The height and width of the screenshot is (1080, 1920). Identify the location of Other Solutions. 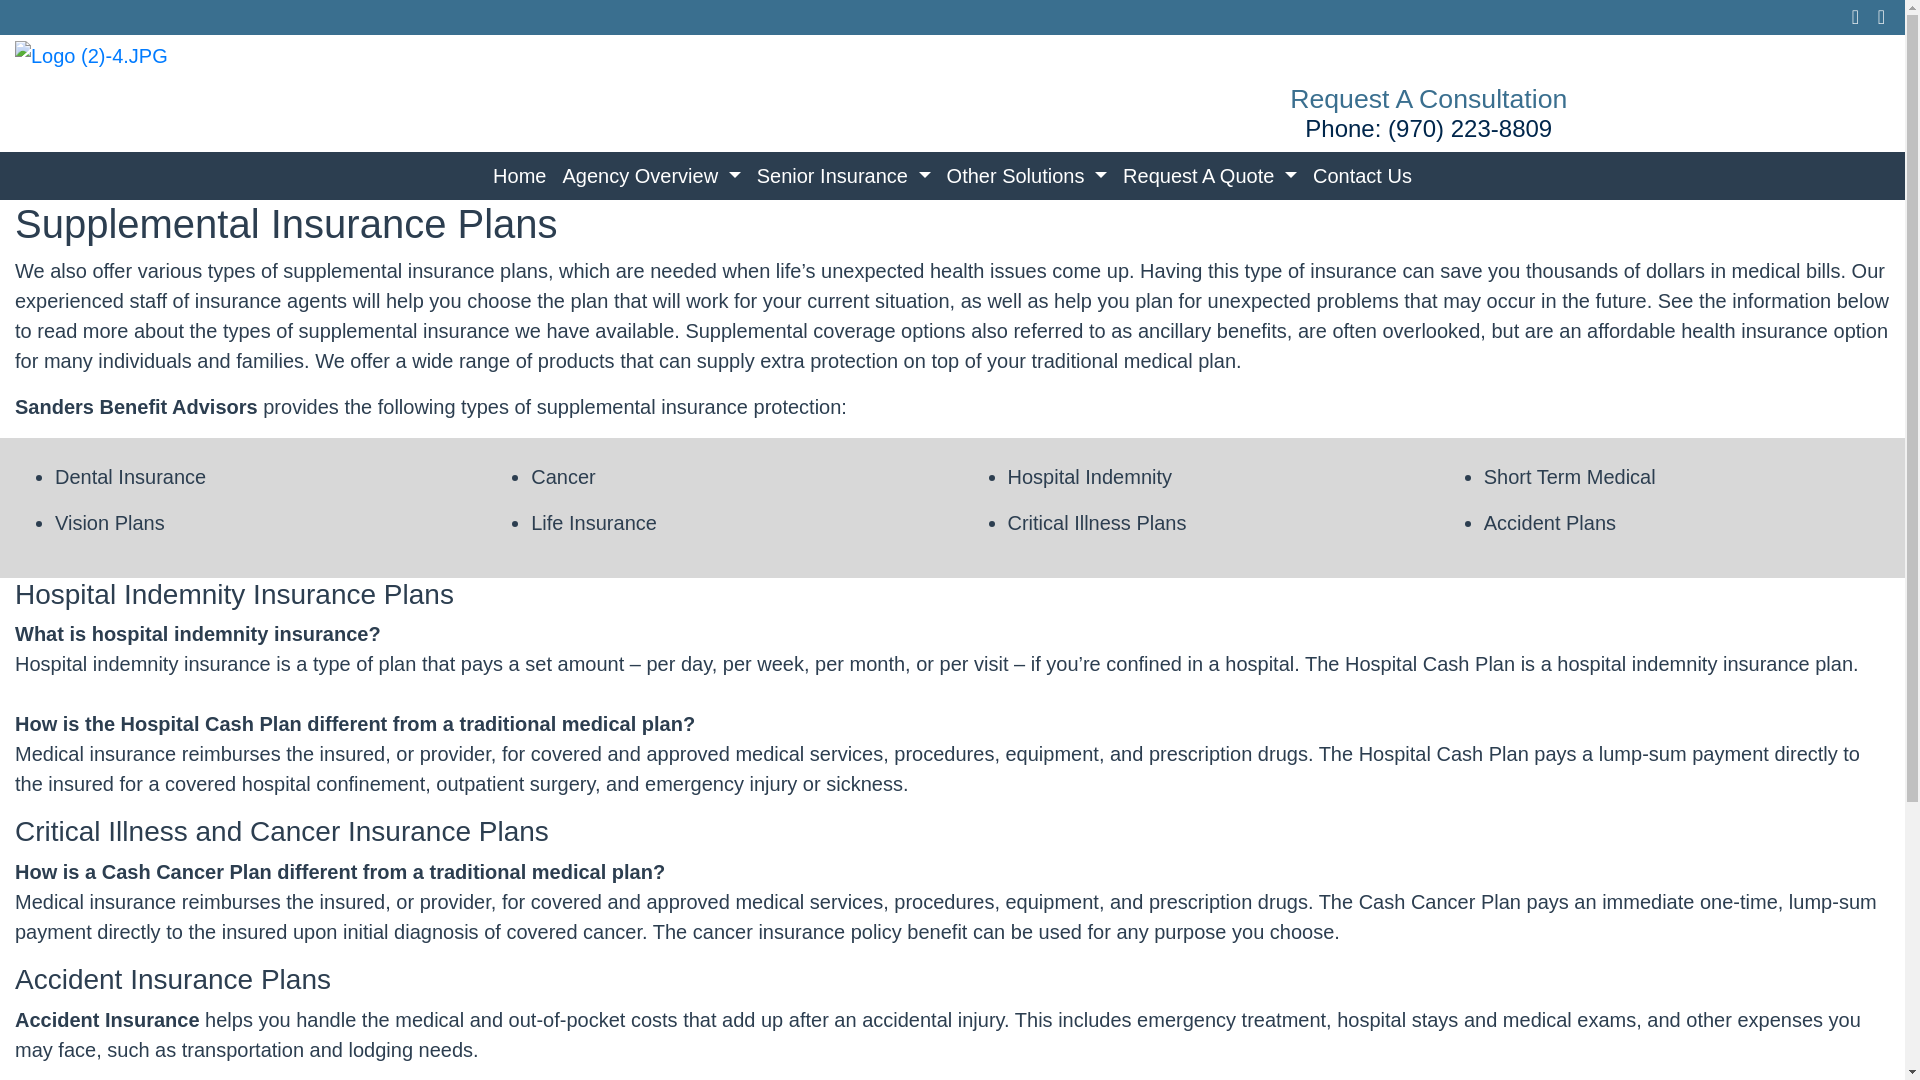
(1026, 176).